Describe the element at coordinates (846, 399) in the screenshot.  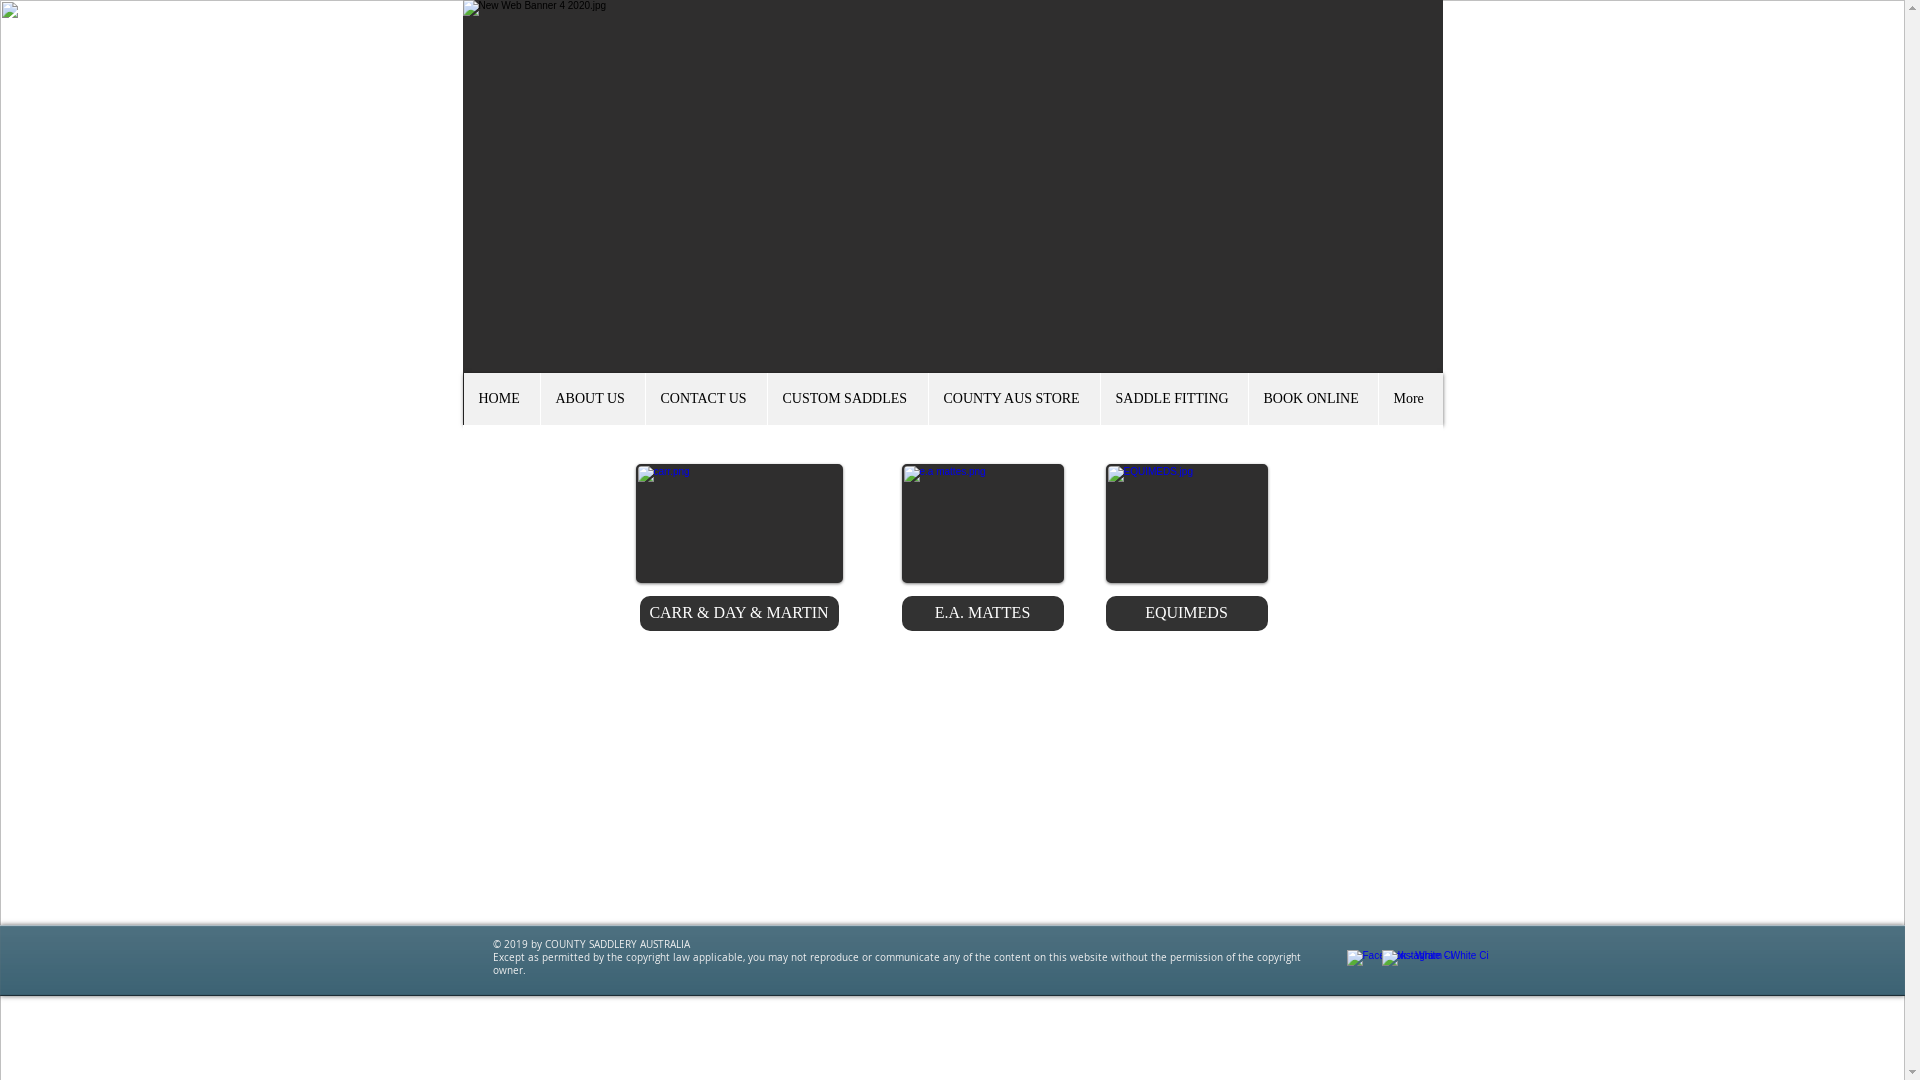
I see `CUSTOM SADDLES` at that location.